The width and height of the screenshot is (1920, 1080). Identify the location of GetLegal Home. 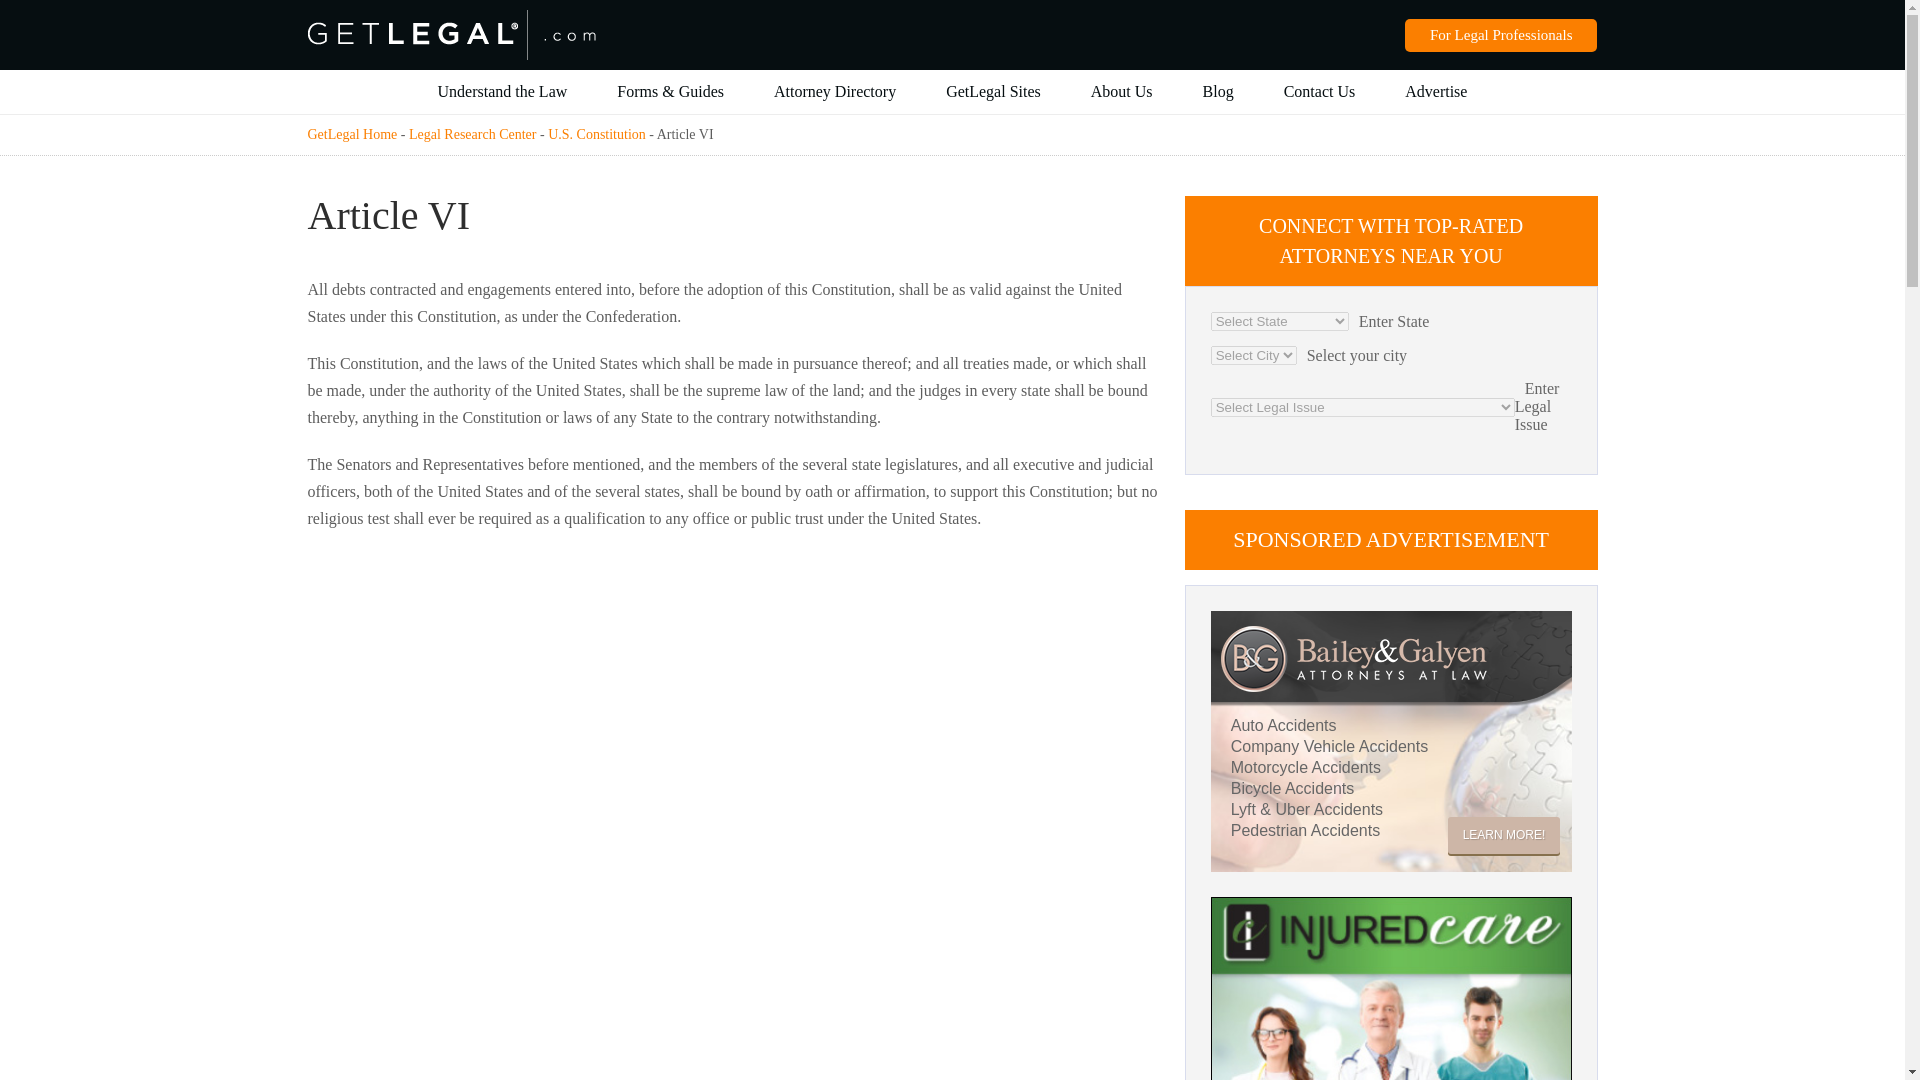
(352, 134).